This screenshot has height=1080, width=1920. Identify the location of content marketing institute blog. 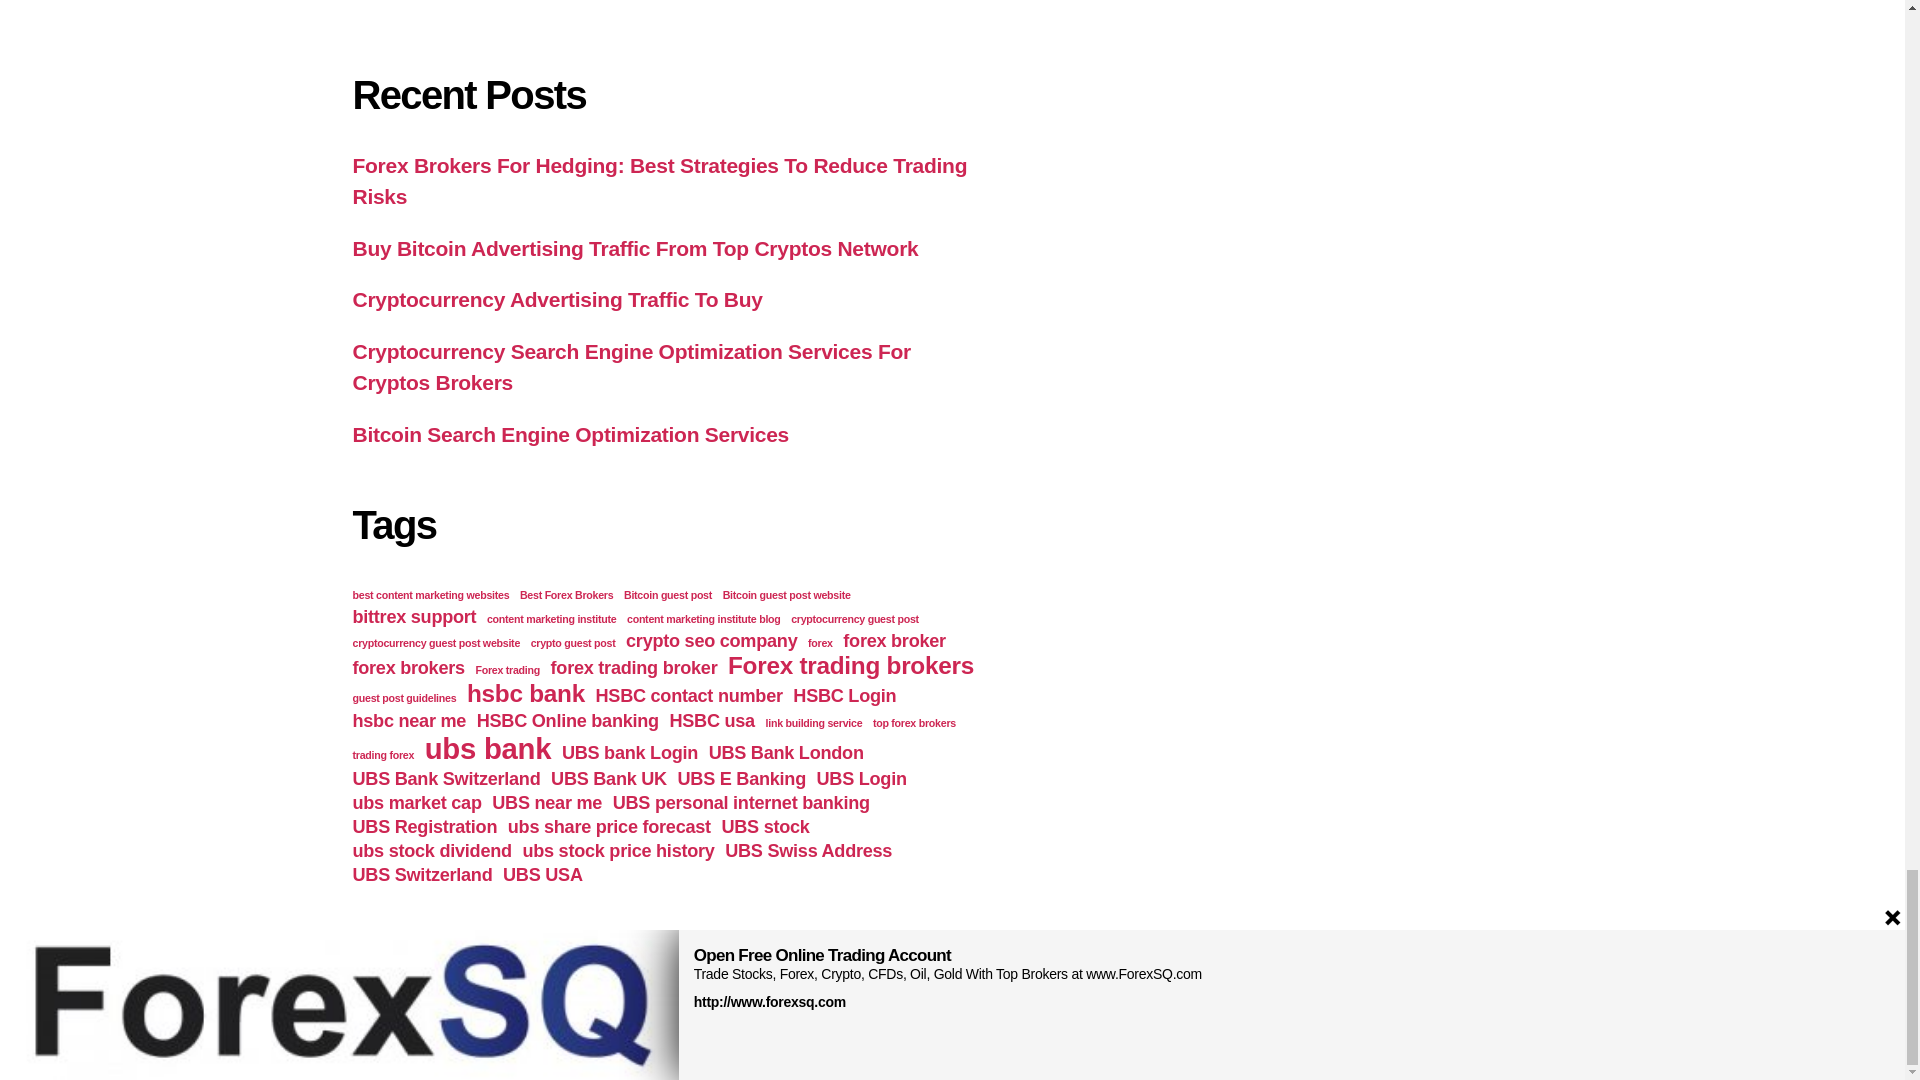
(704, 619).